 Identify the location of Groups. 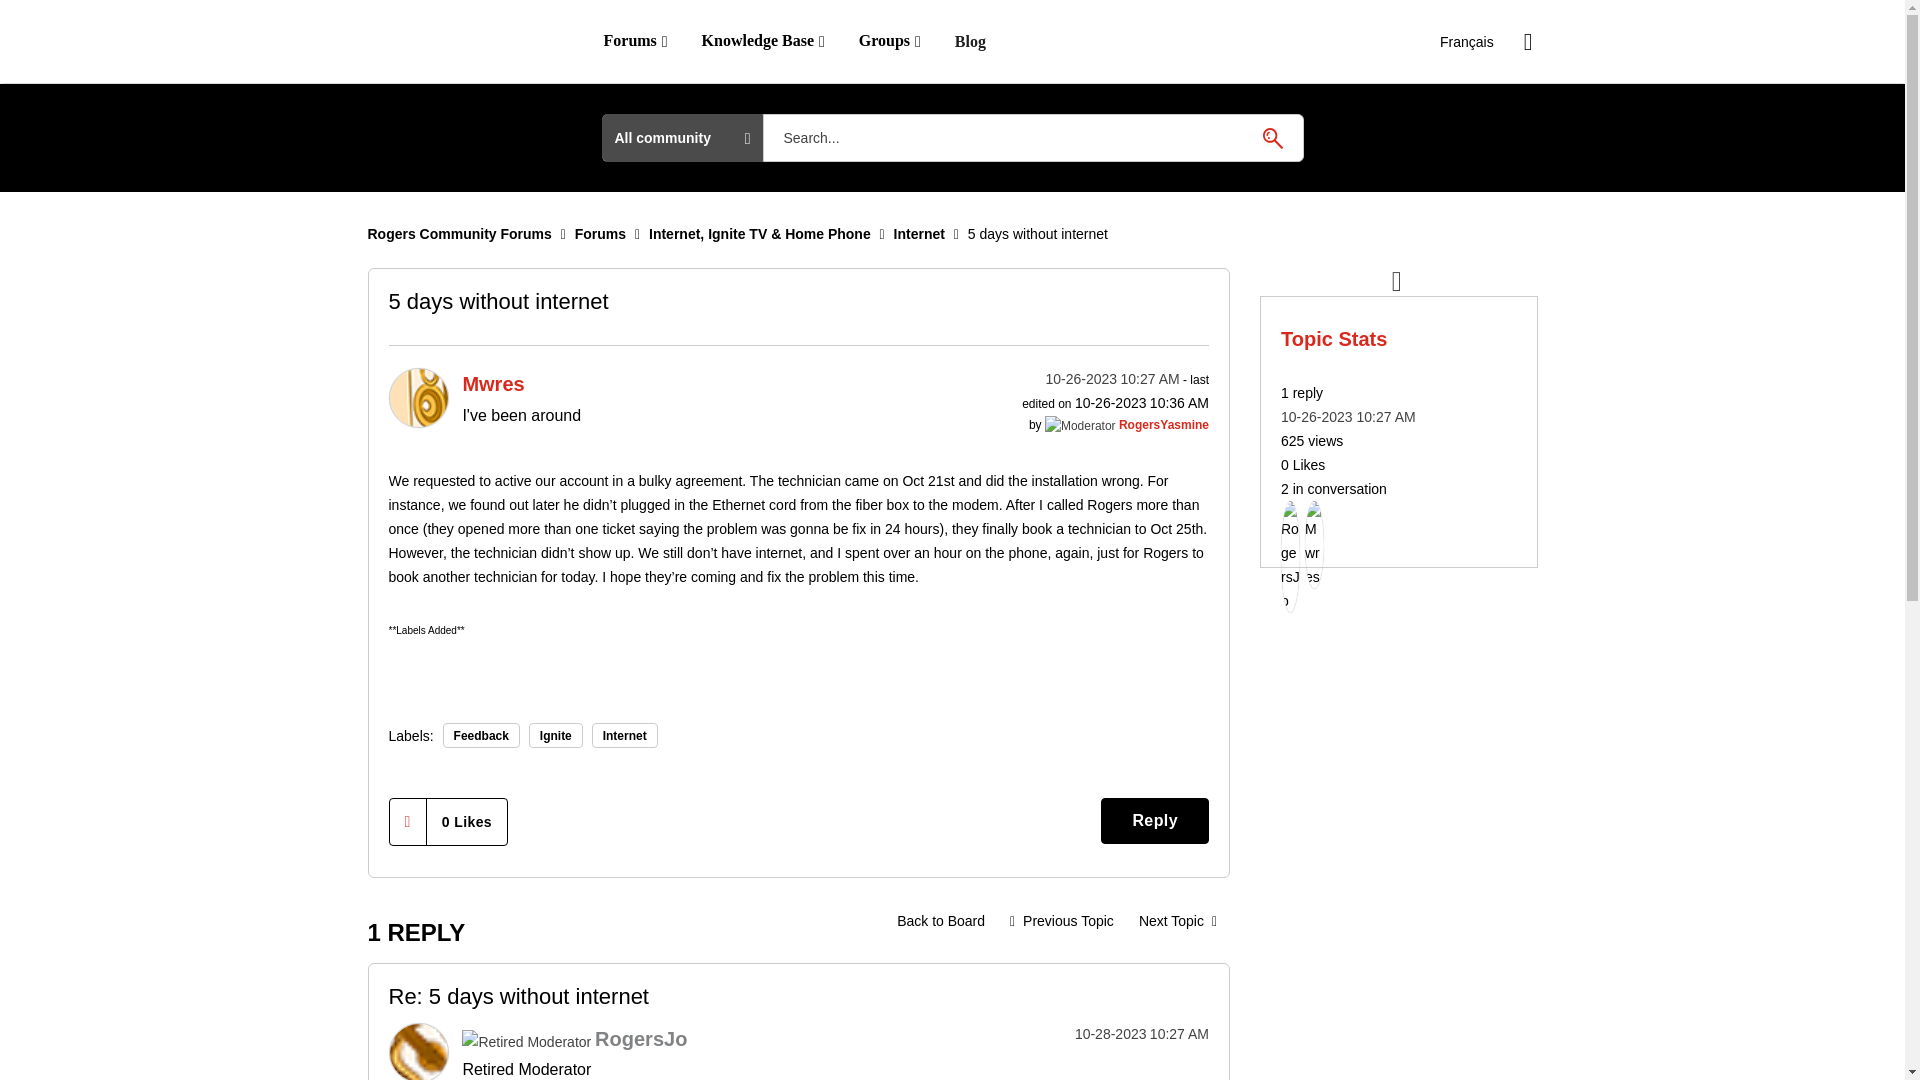
(890, 41).